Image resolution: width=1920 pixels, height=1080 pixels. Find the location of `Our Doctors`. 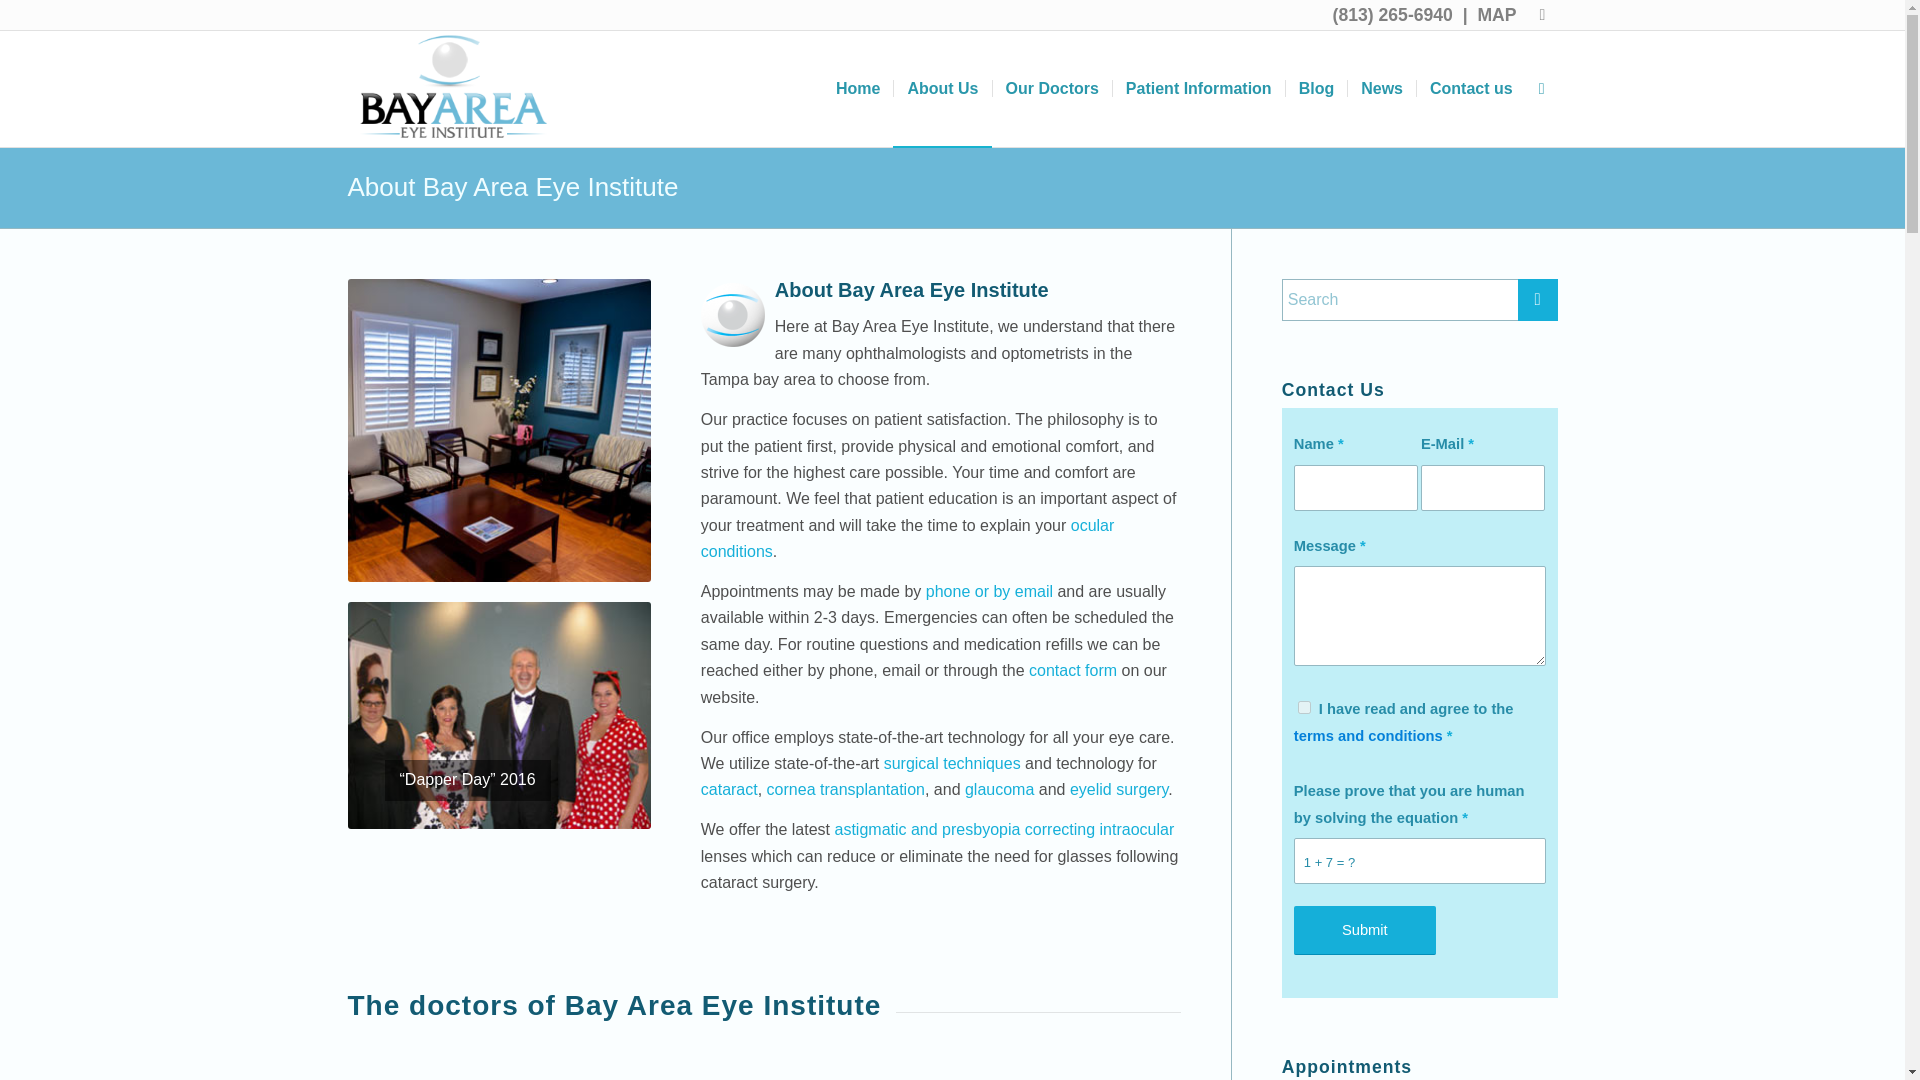

Our Doctors is located at coordinates (1052, 88).